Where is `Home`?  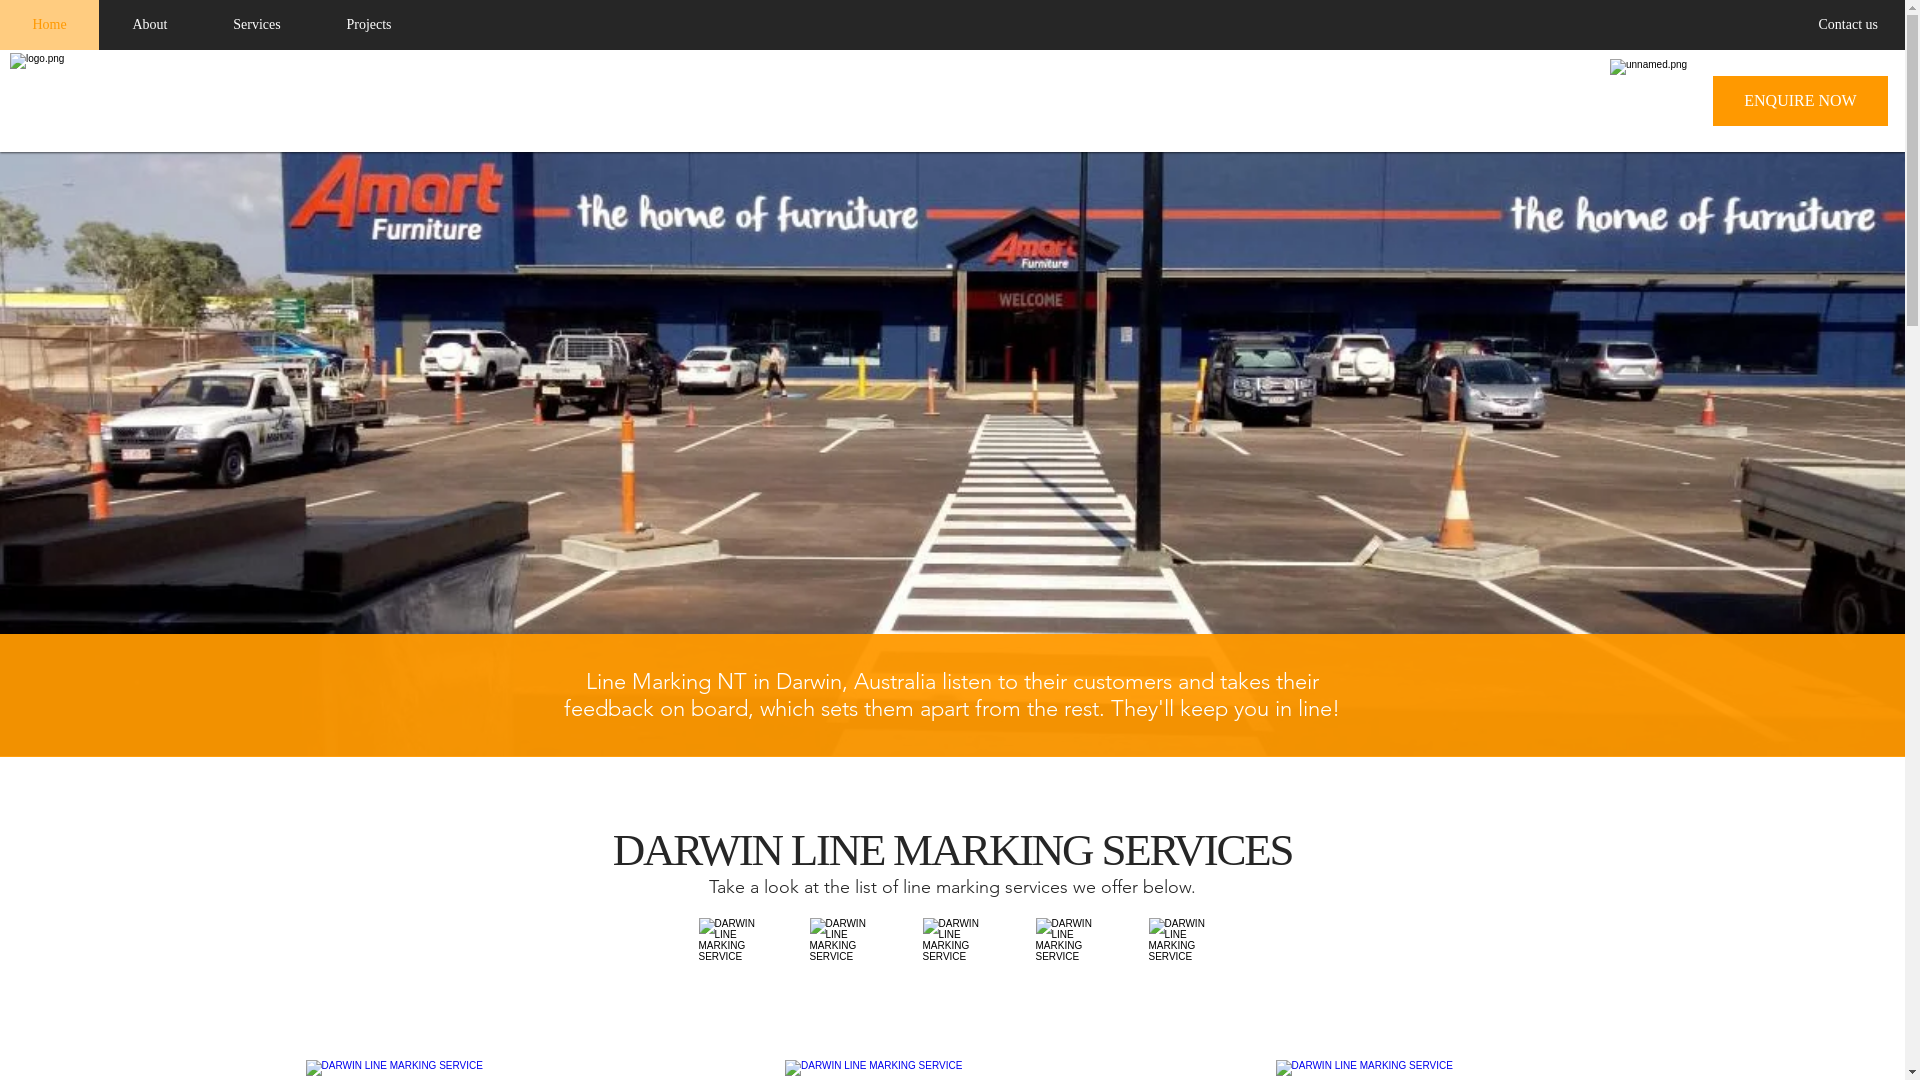
Home is located at coordinates (50, 25).